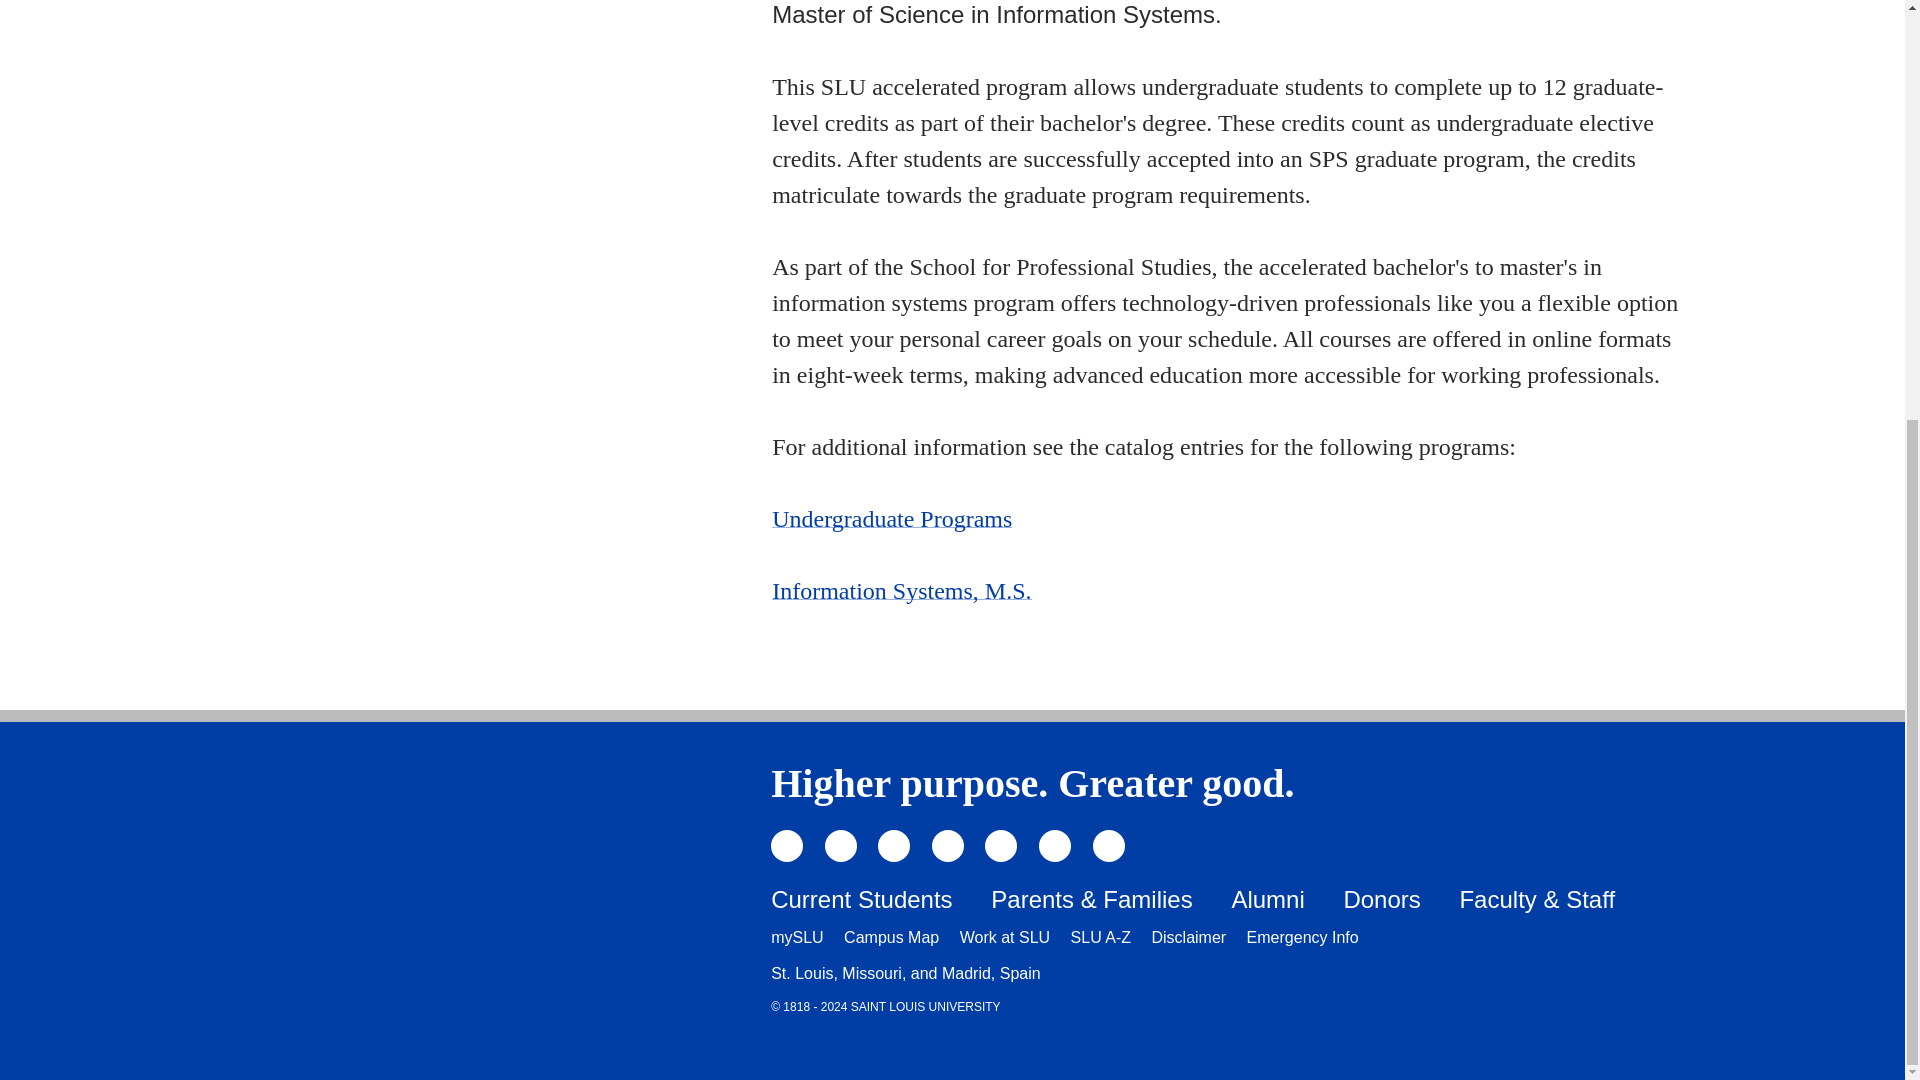  What do you see at coordinates (891, 519) in the screenshot?
I see `Undergraduate Programs` at bounding box center [891, 519].